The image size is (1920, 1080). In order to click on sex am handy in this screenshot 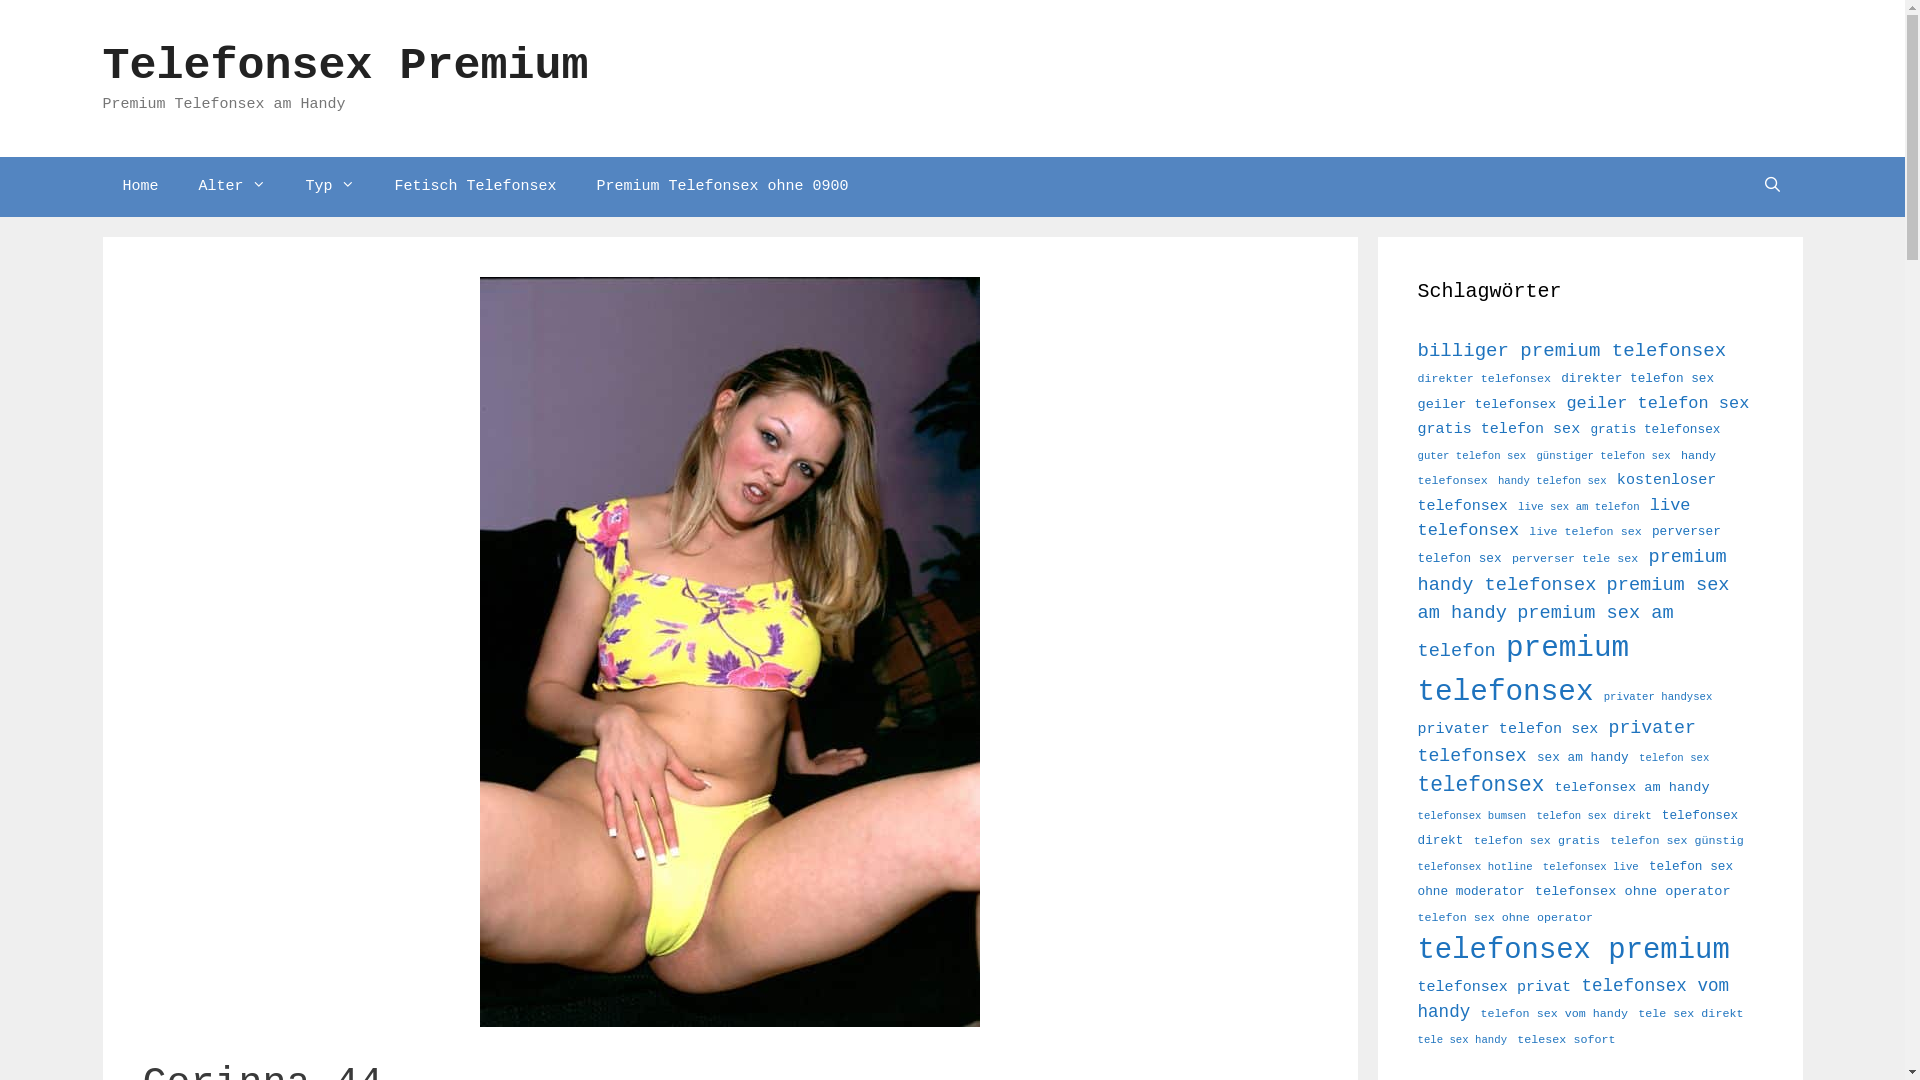, I will do `click(1583, 758)`.